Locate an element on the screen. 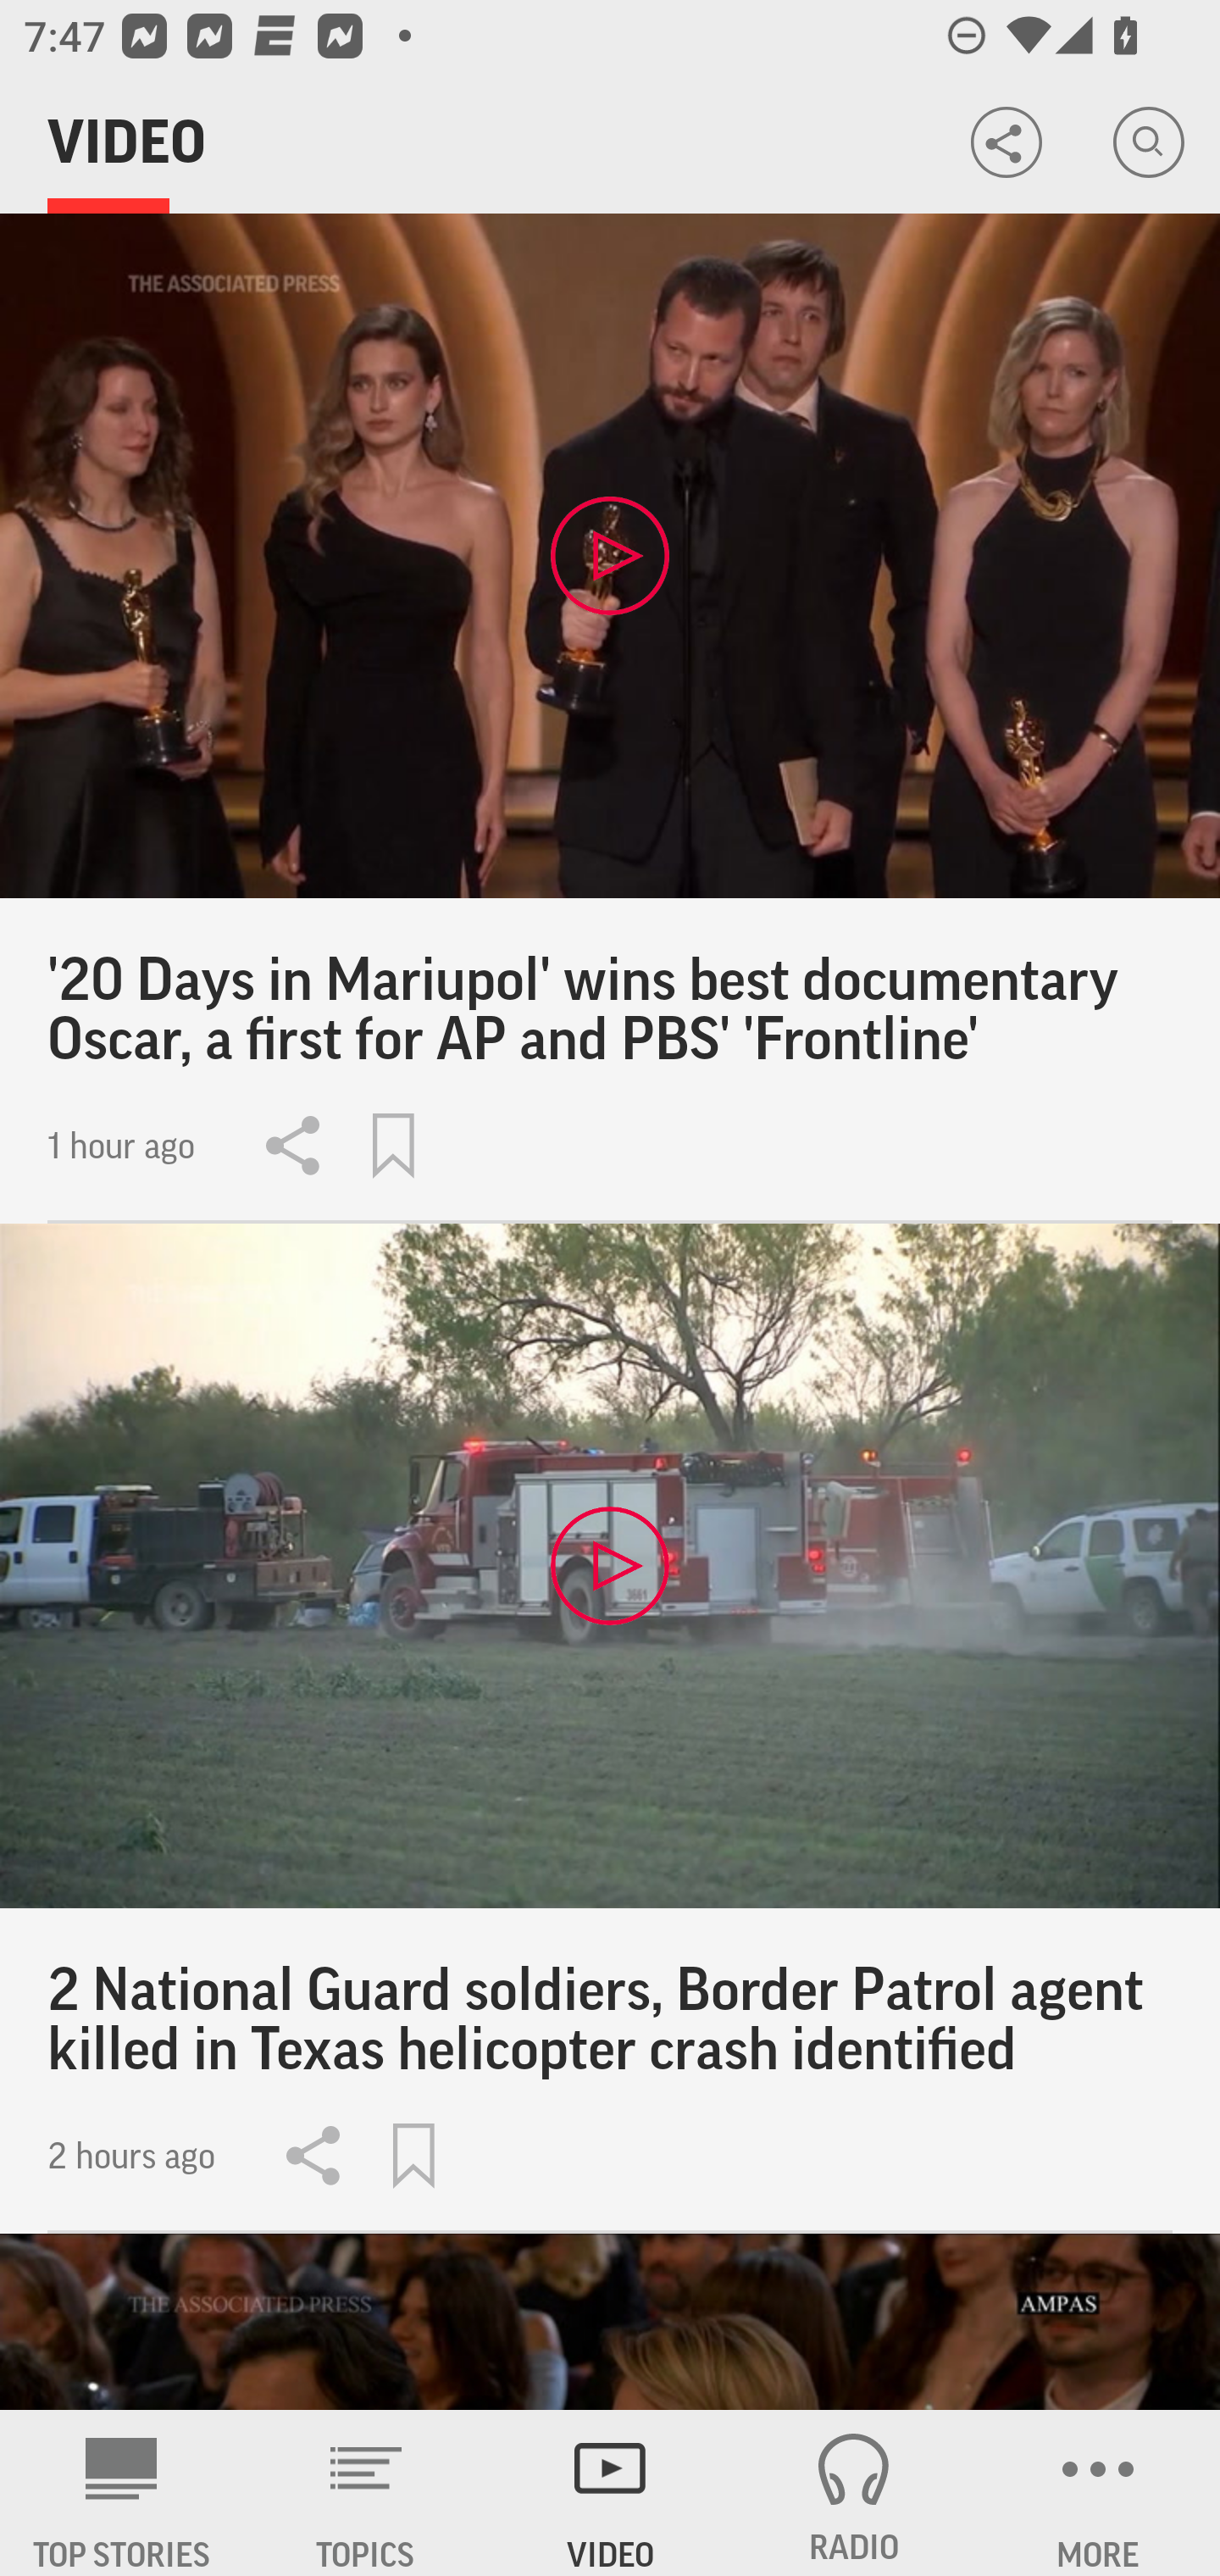 The height and width of the screenshot is (2576, 1220). TOPICS is located at coordinates (366, 2493).